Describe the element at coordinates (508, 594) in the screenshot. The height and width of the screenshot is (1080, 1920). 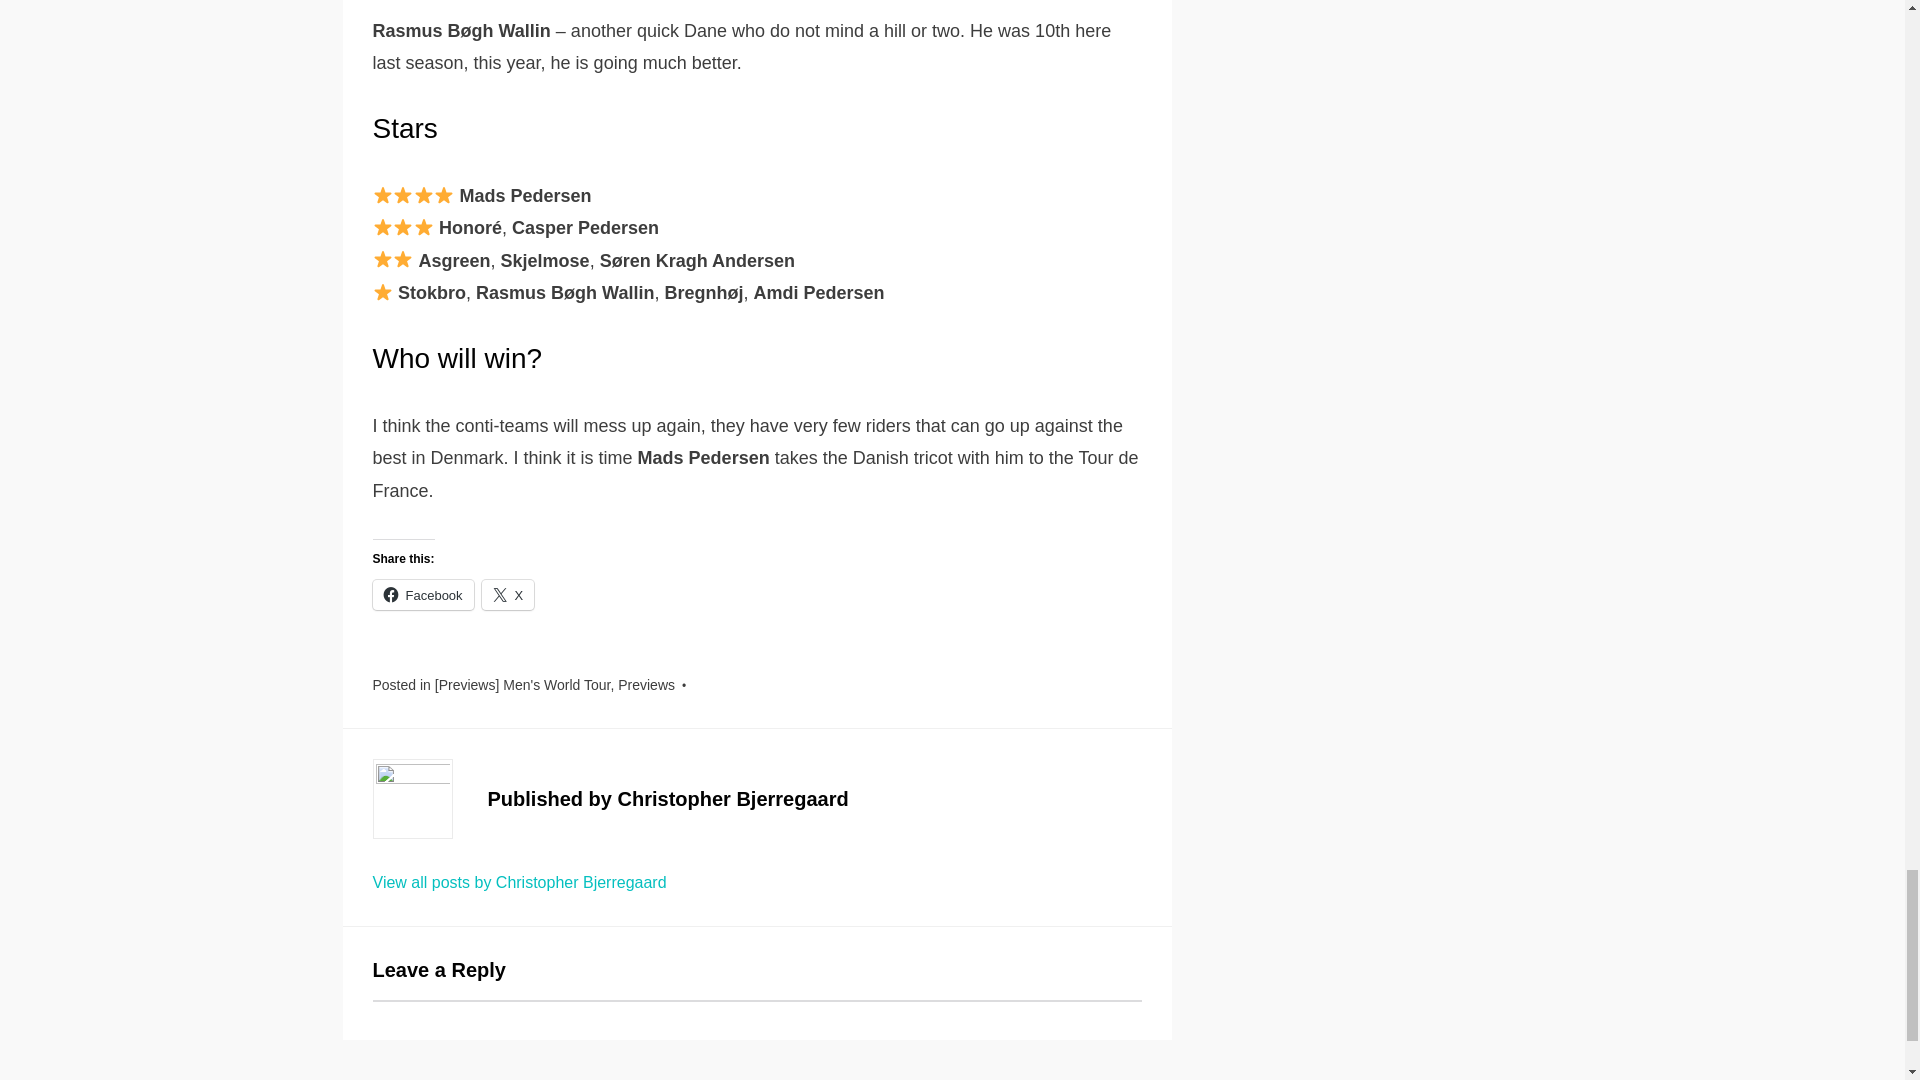
I see `X` at that location.